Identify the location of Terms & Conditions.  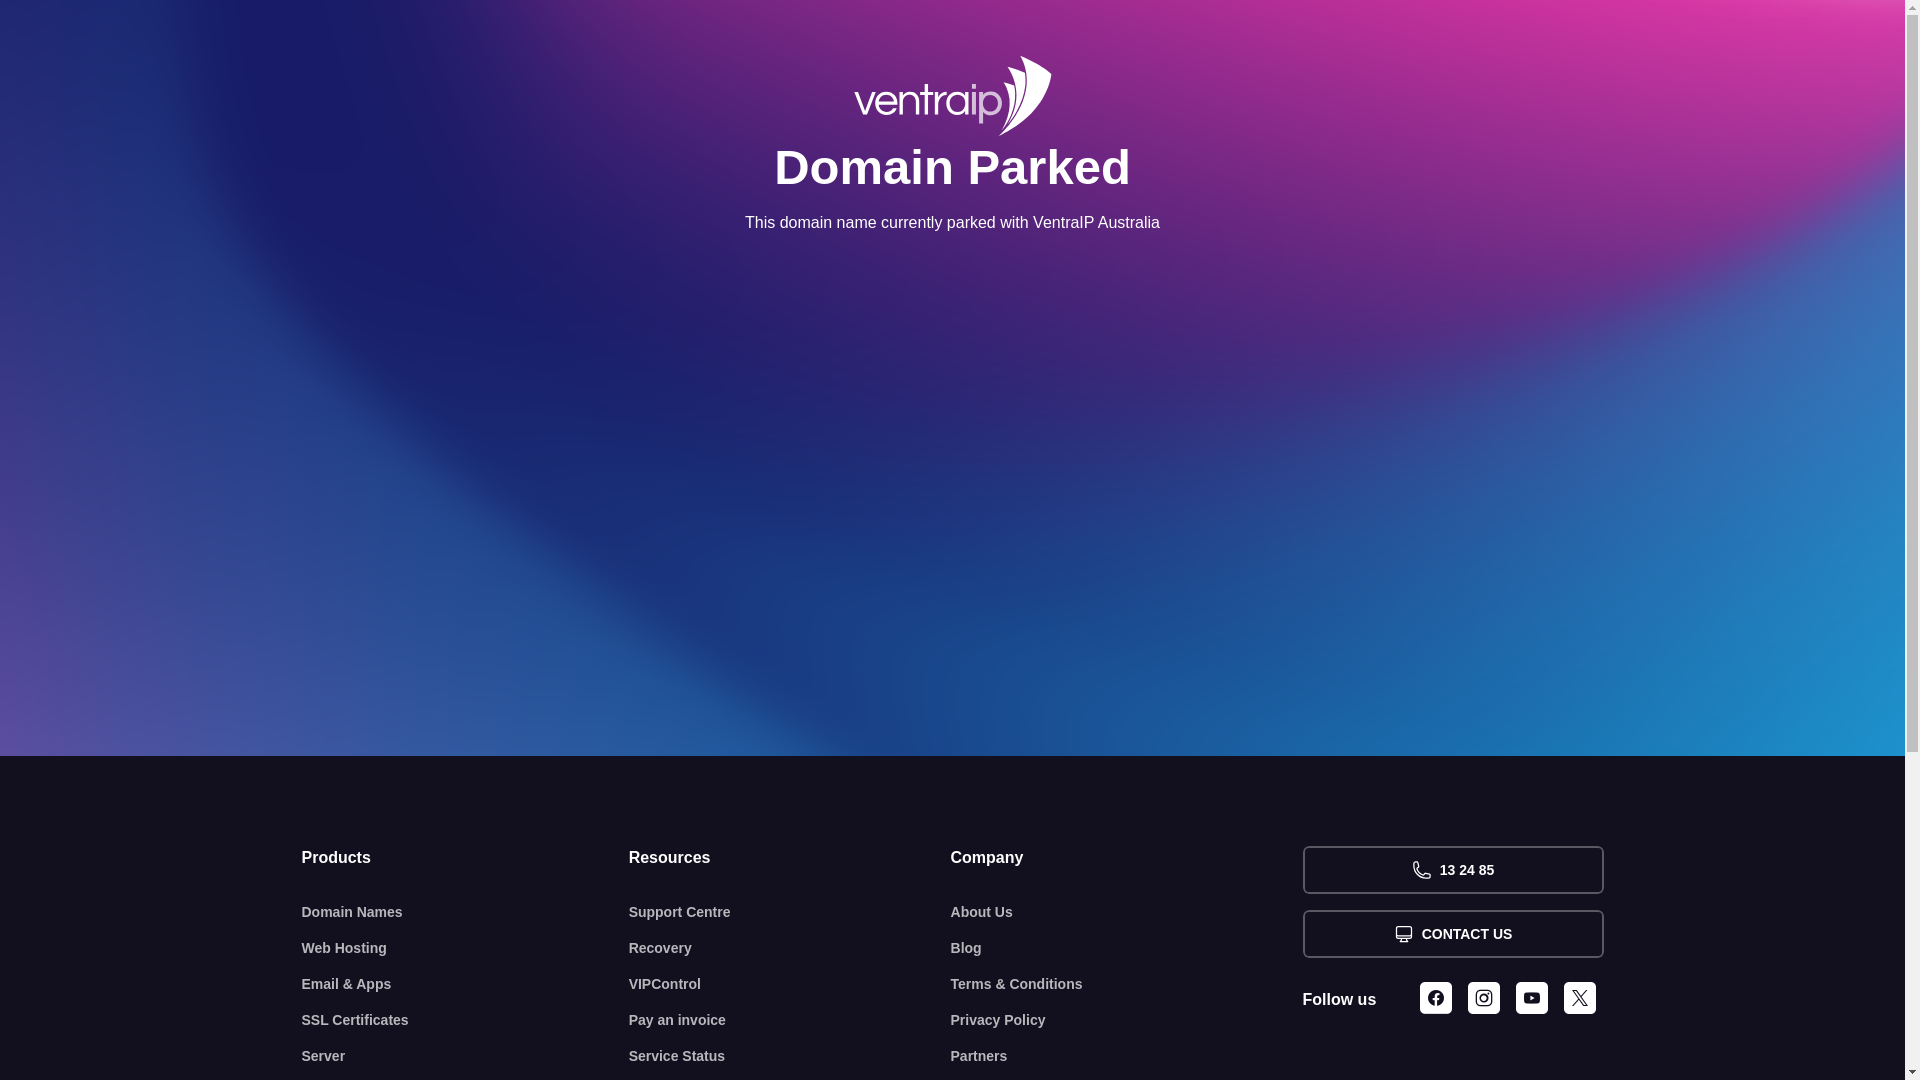
(1127, 984).